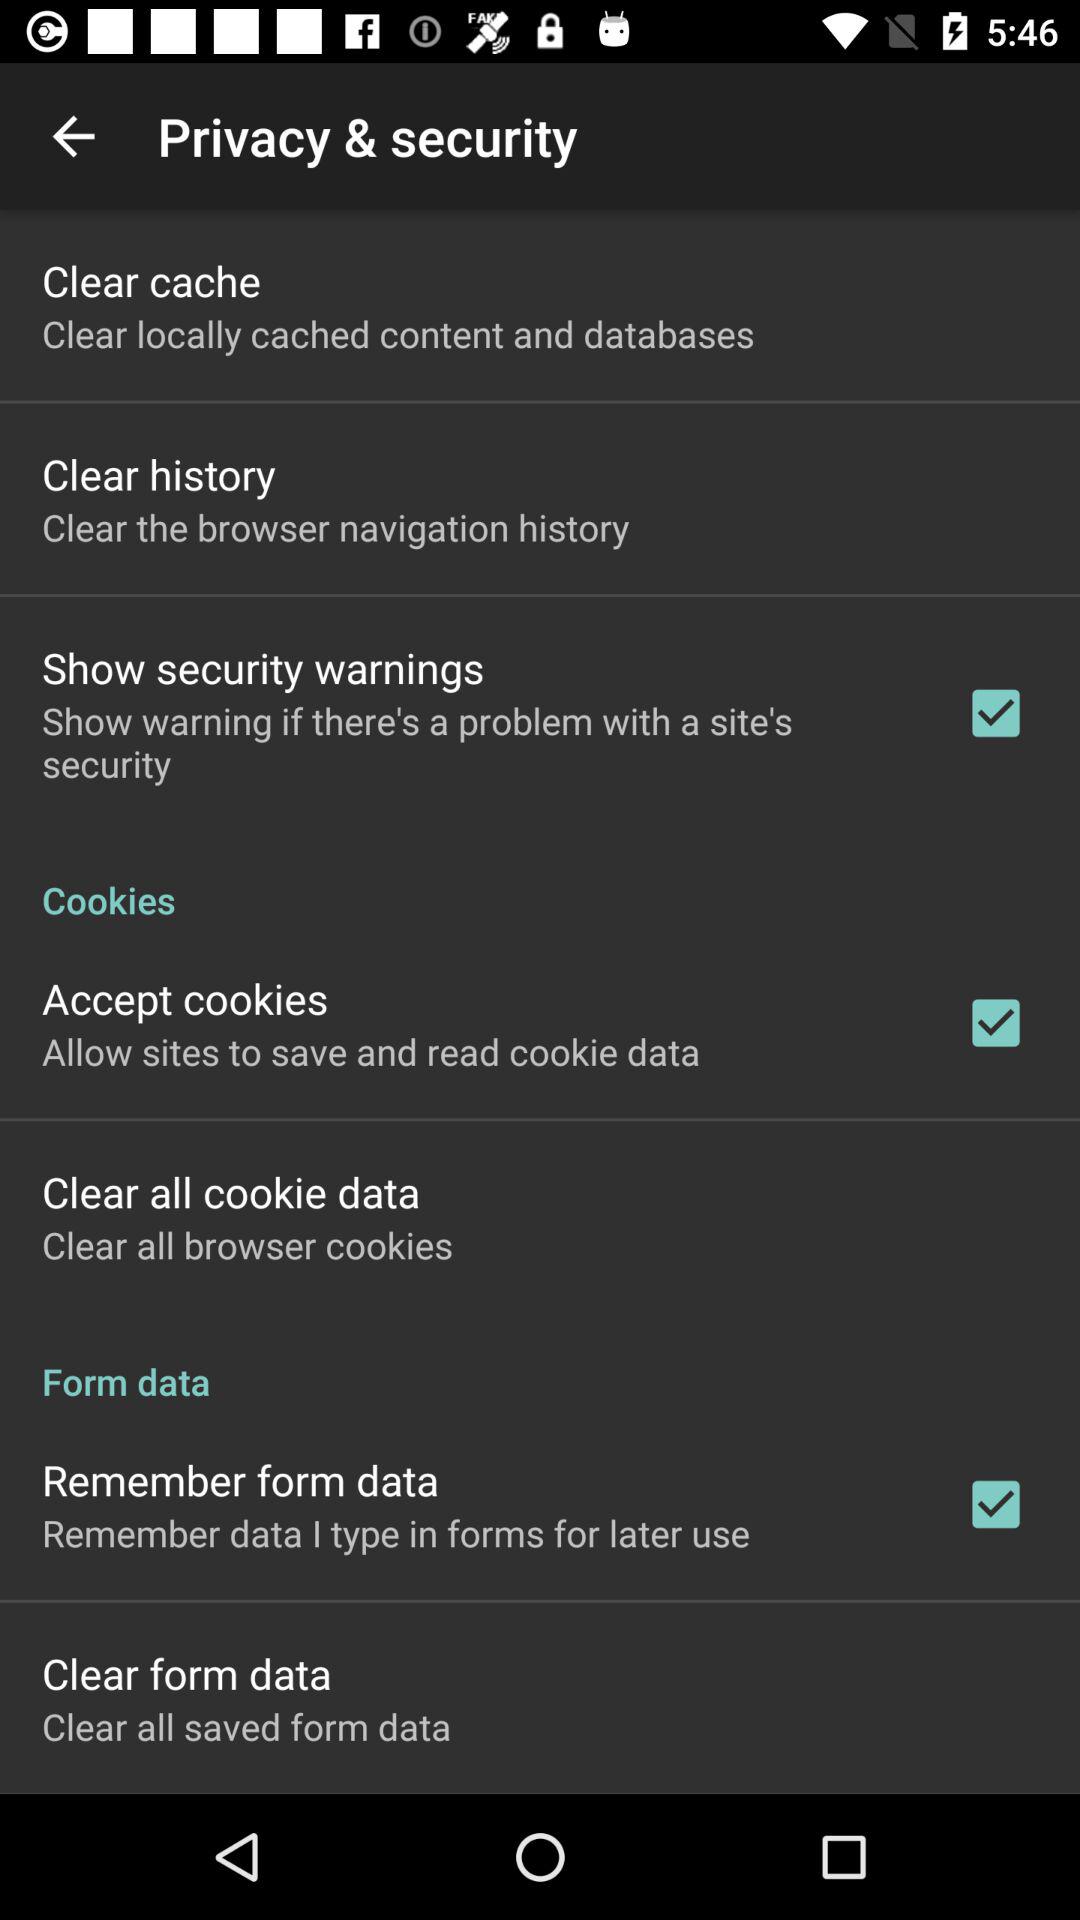  I want to click on choose clear locally cached icon, so click(398, 334).